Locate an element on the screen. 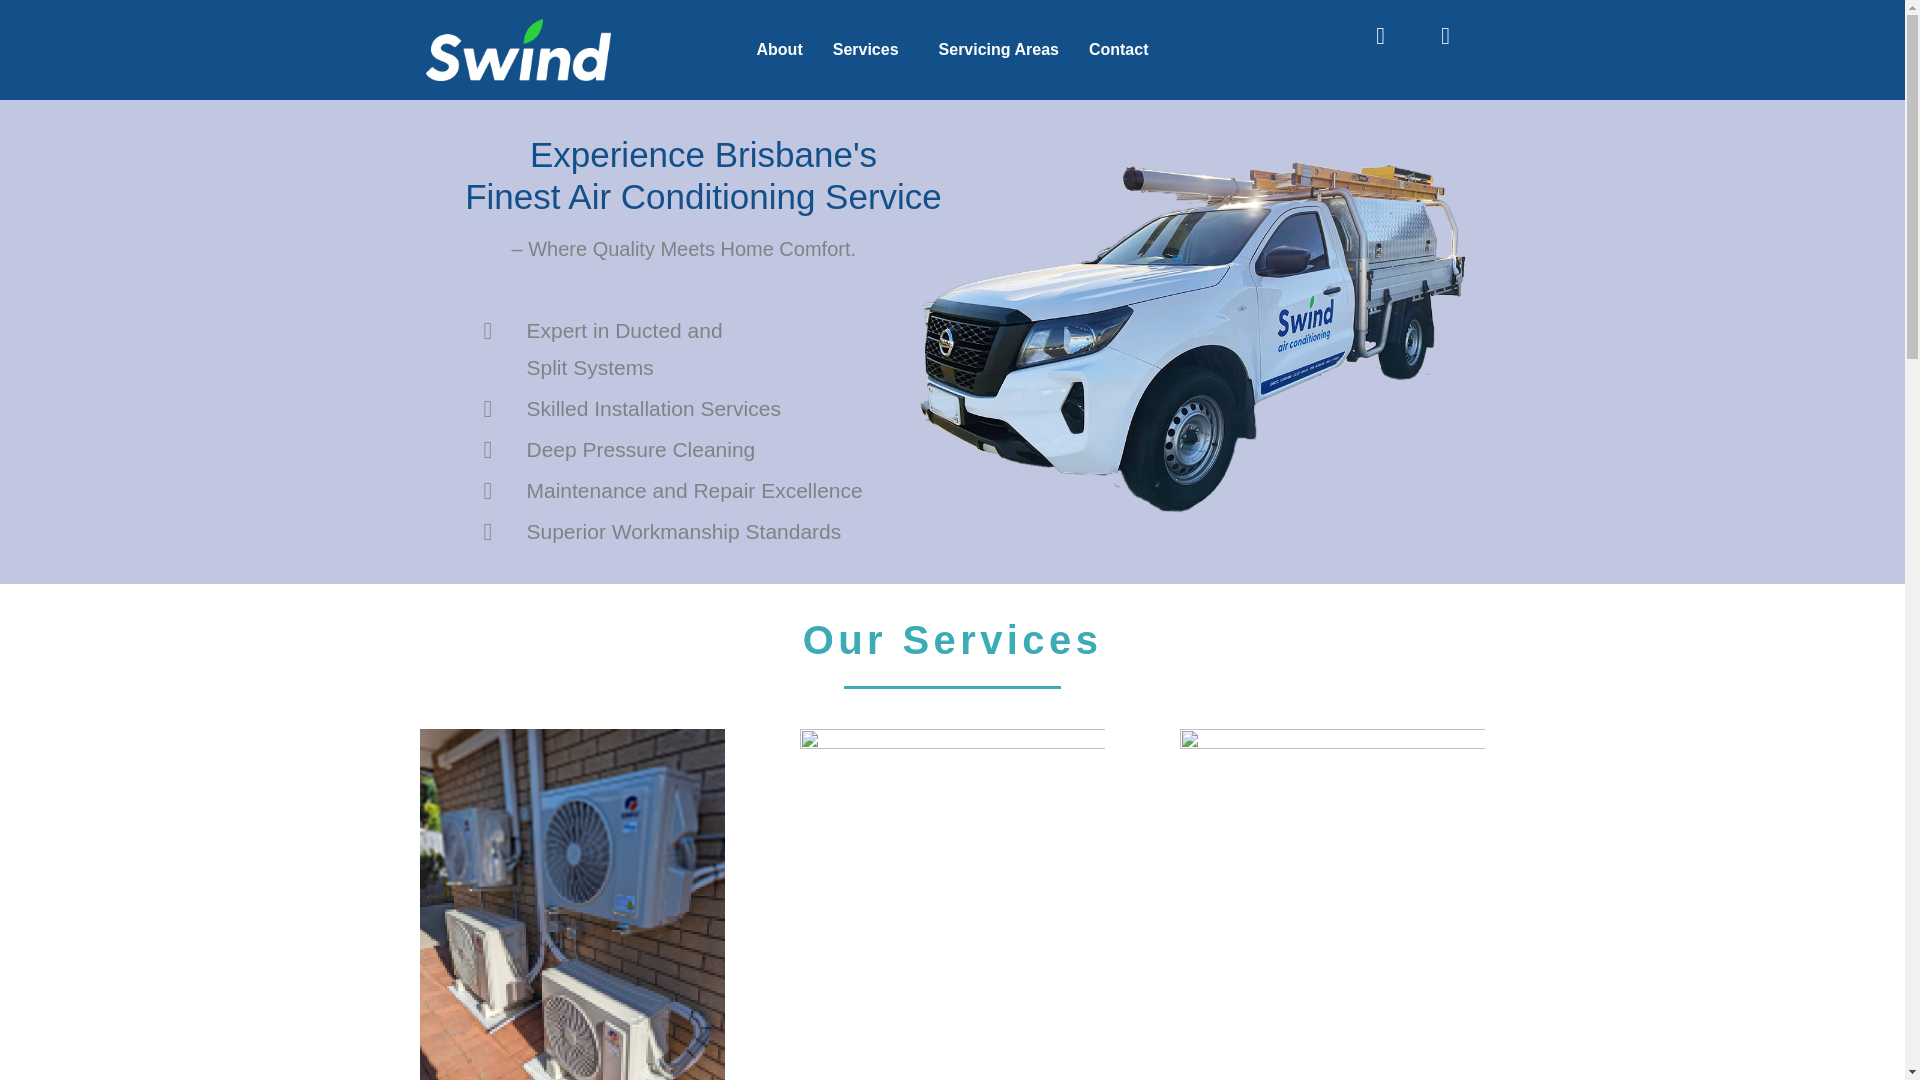  Facebook is located at coordinates (1392, 48).